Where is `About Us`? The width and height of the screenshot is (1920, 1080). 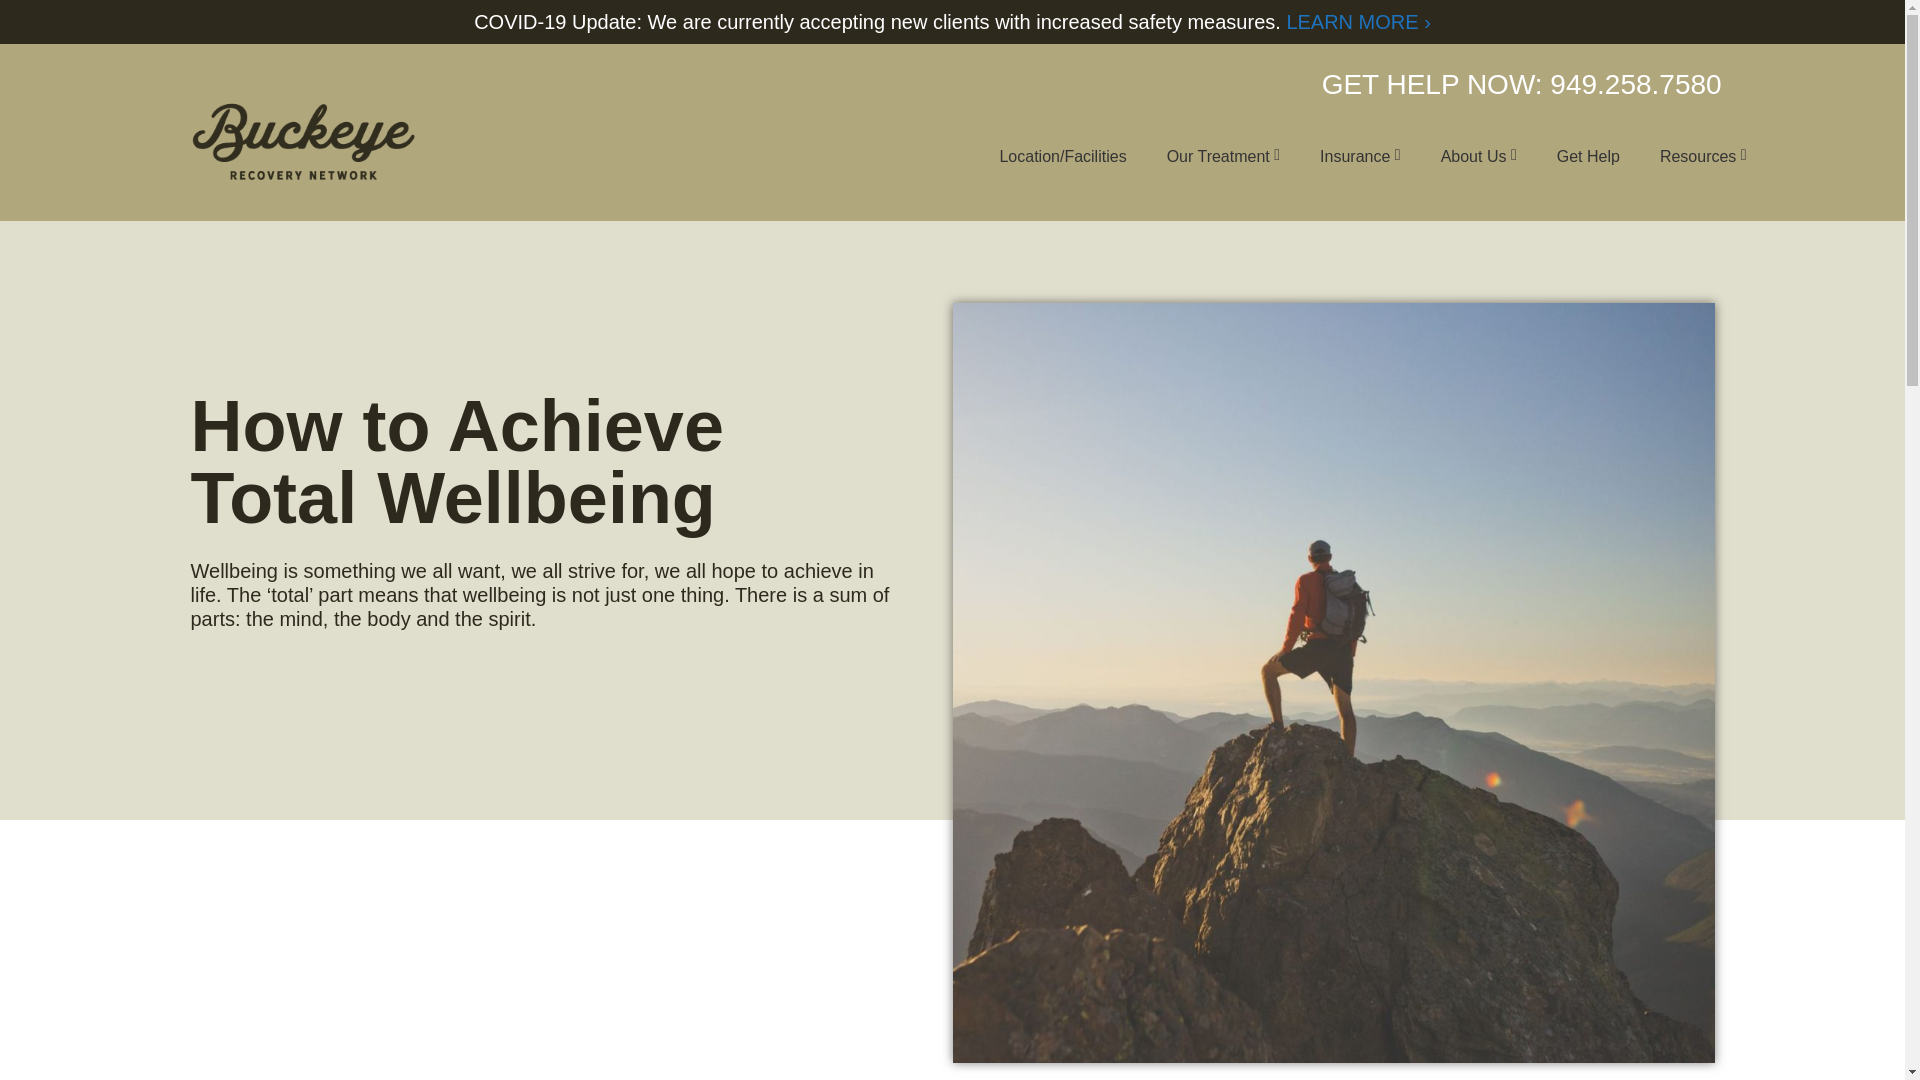 About Us is located at coordinates (1478, 156).